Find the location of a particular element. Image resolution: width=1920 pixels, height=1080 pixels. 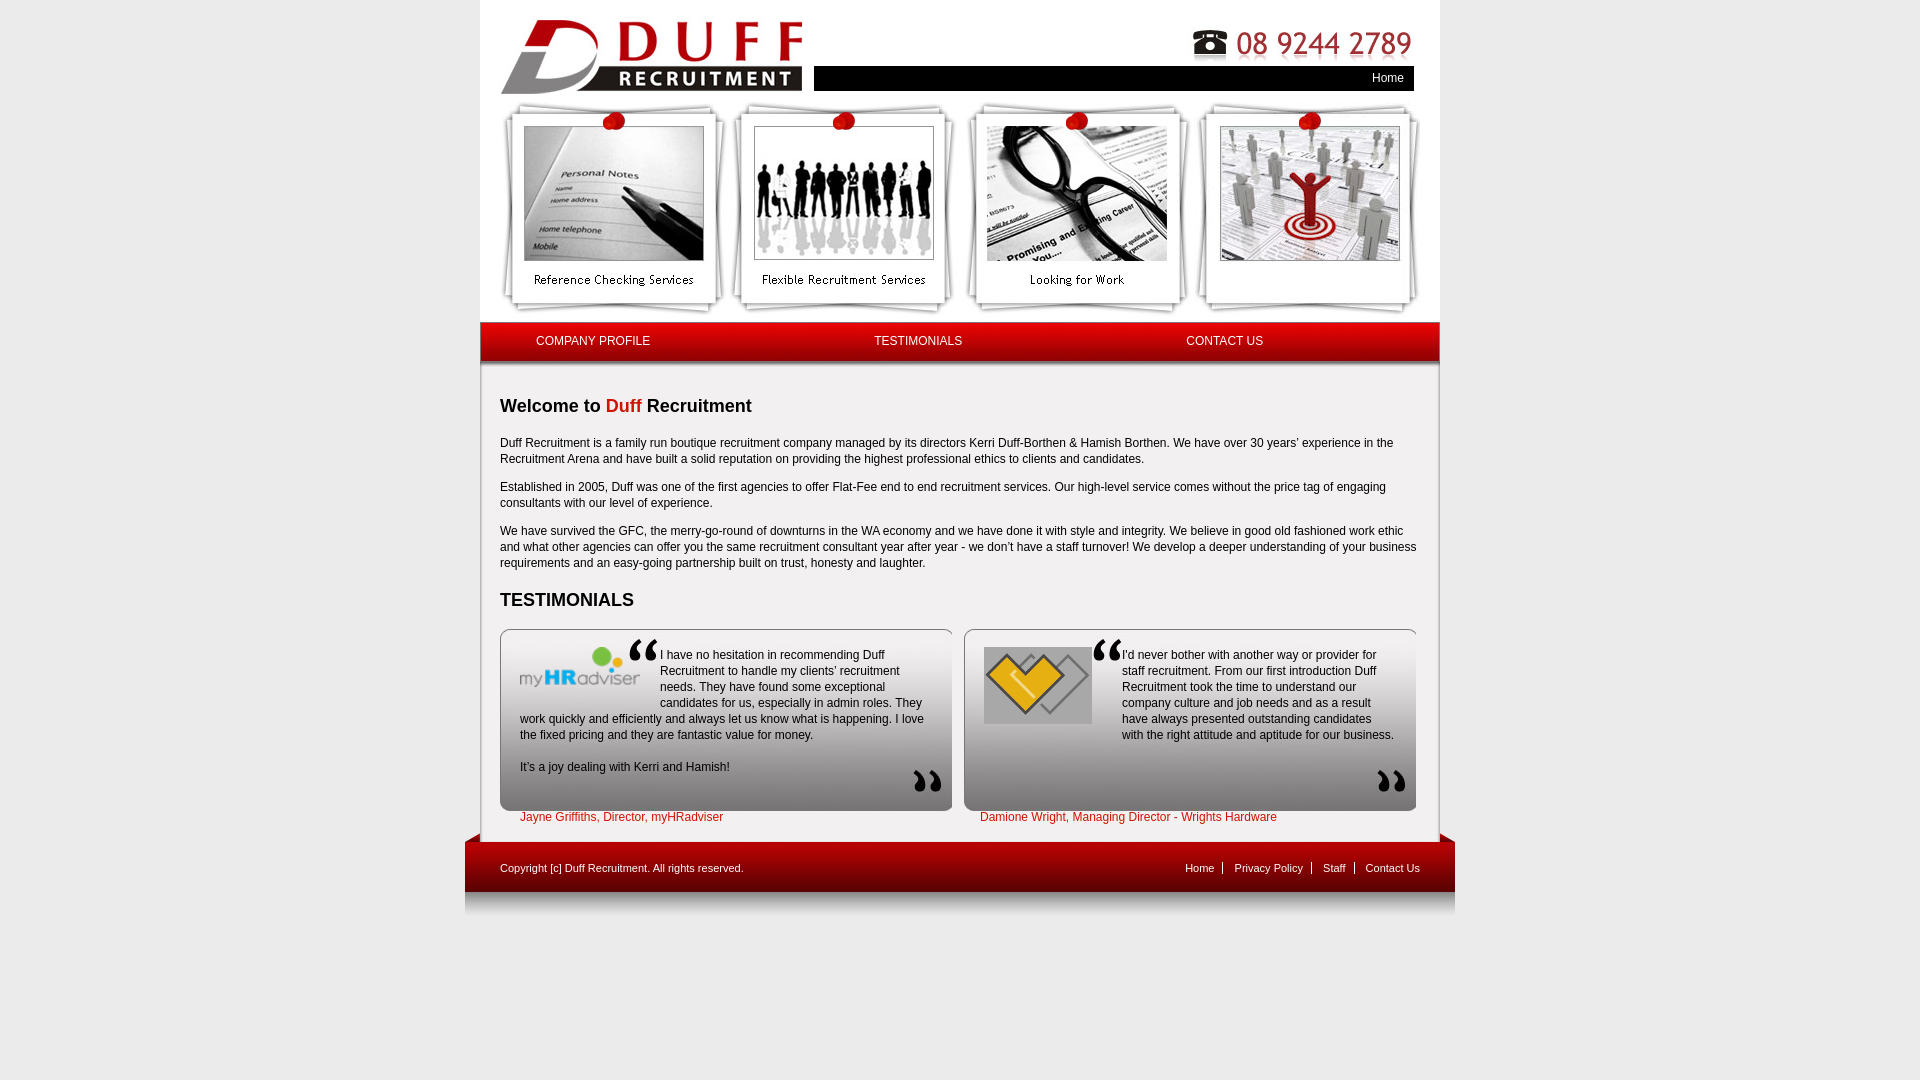

Flexible Recruitment Services is located at coordinates (845, 212).